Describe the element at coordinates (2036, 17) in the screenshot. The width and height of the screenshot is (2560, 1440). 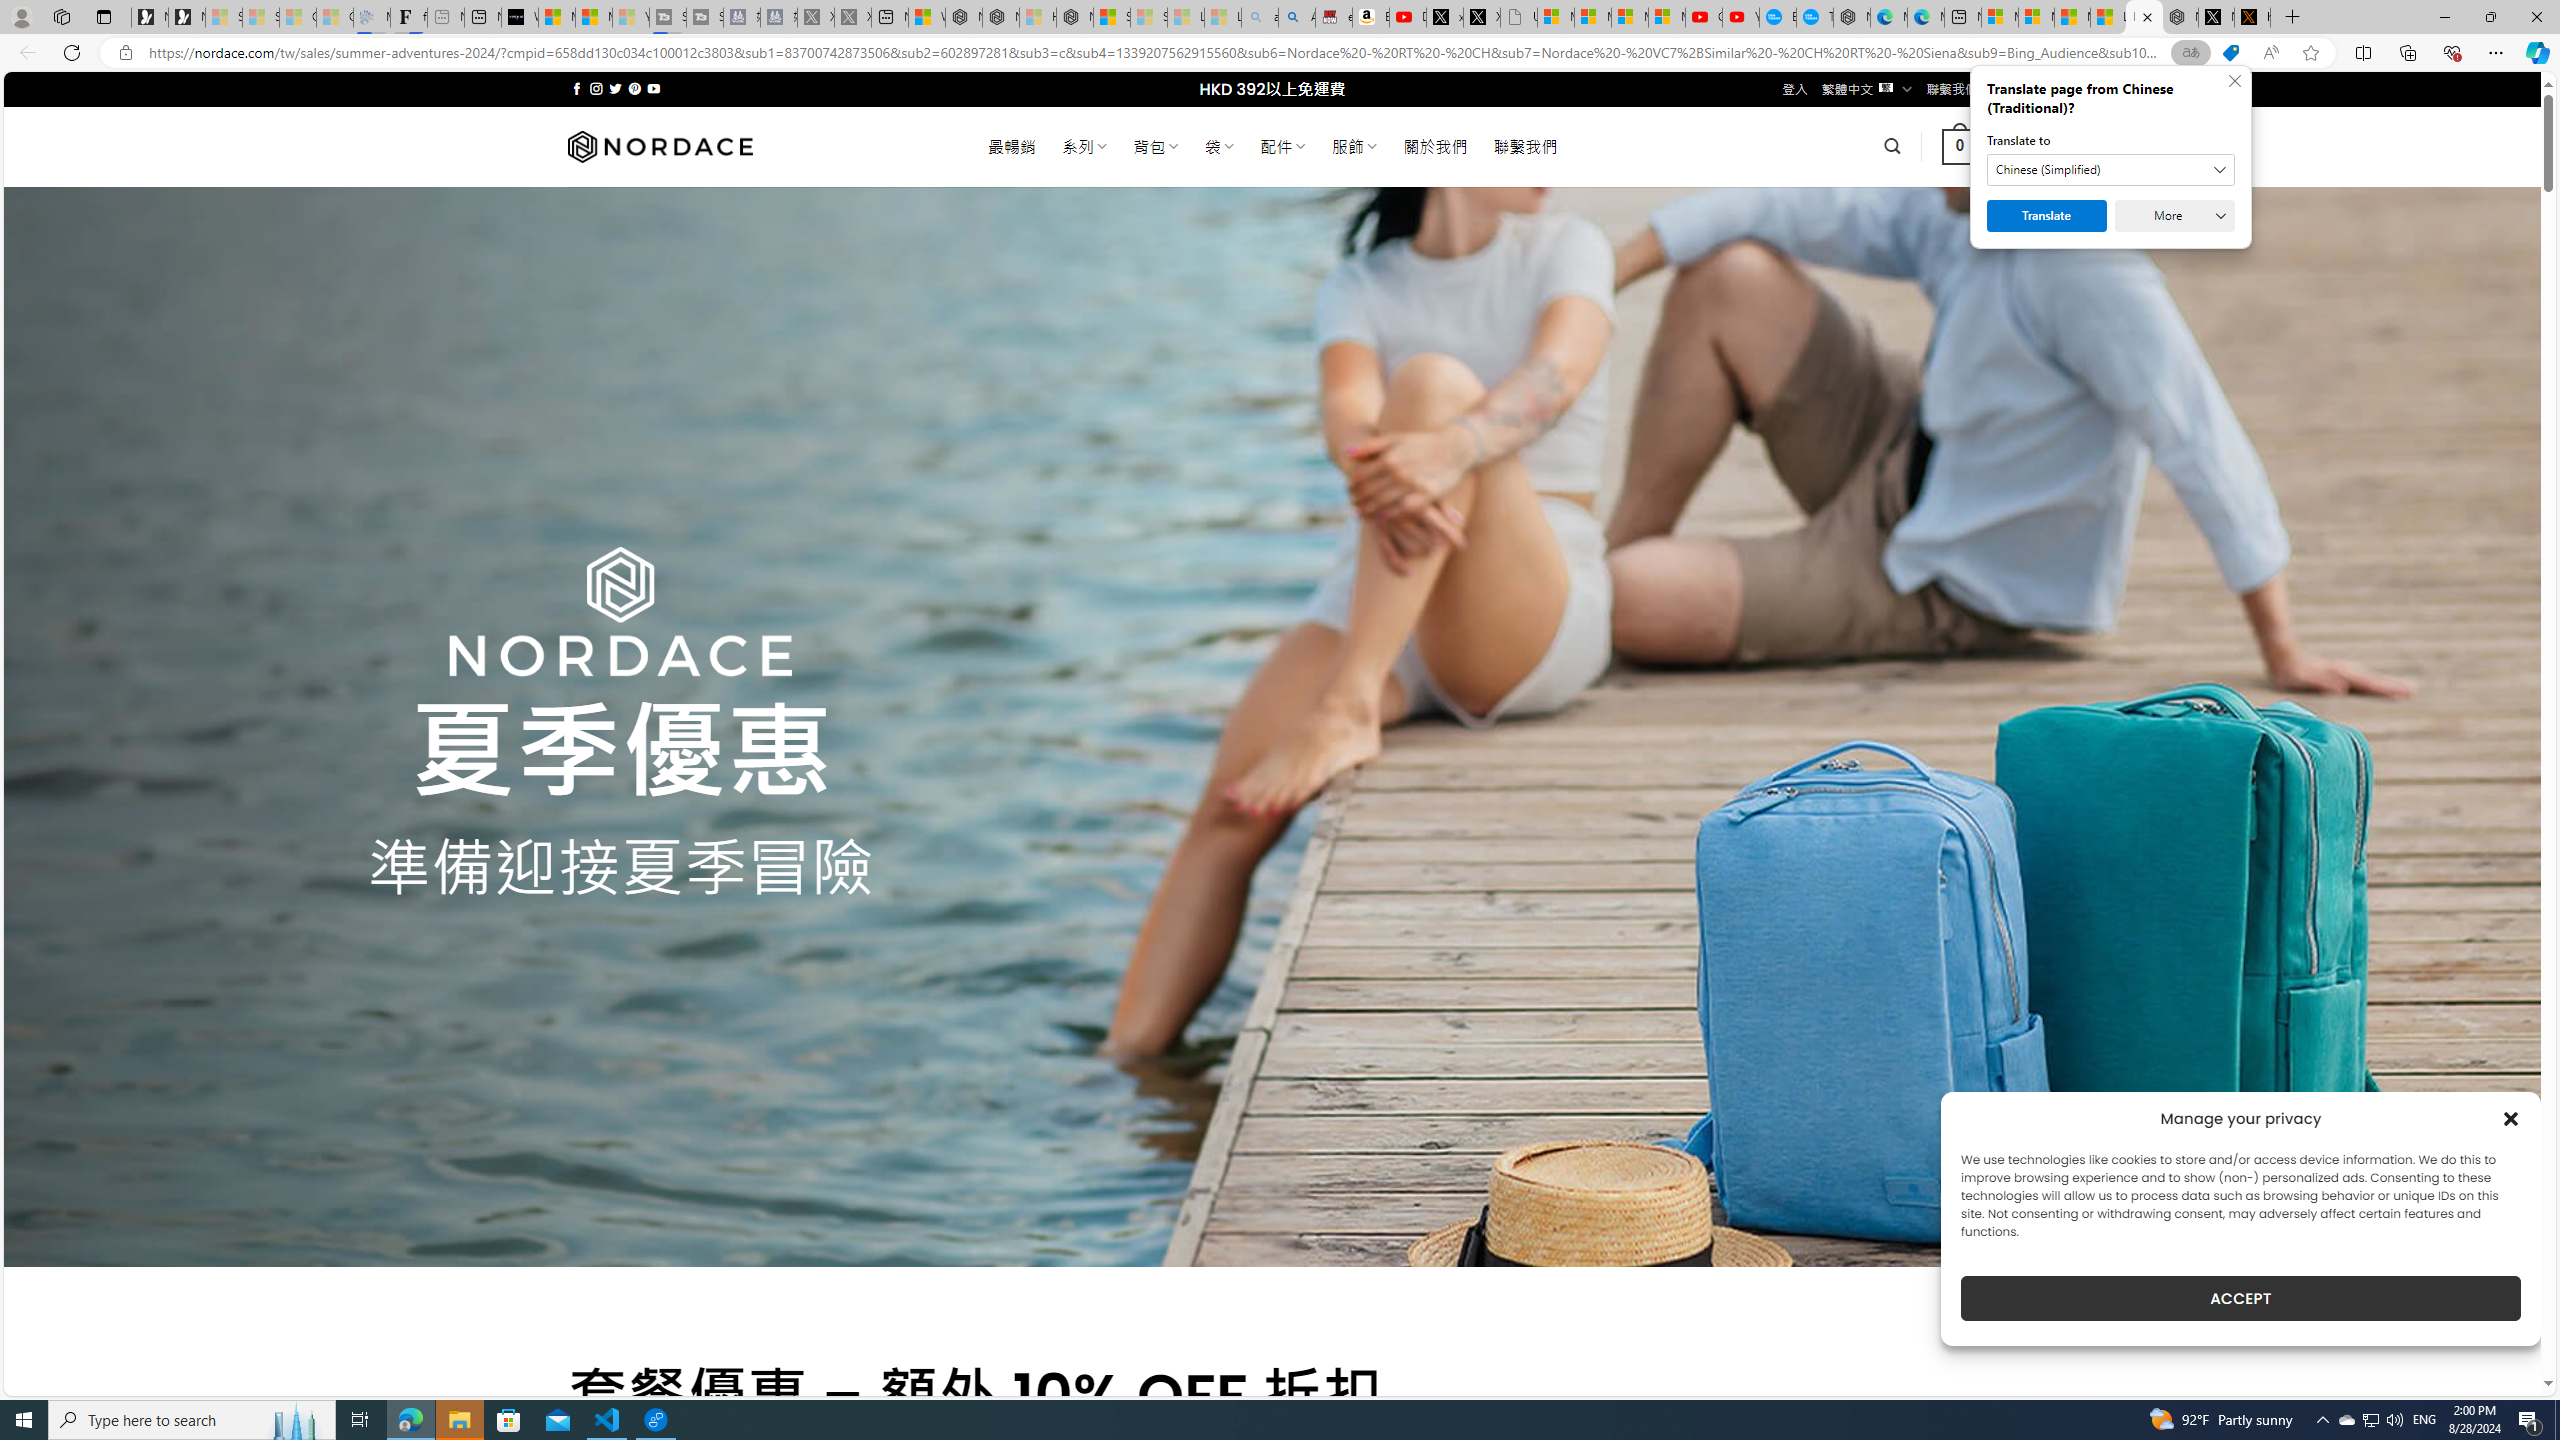
I see `Microsoft account | Privacy` at that location.